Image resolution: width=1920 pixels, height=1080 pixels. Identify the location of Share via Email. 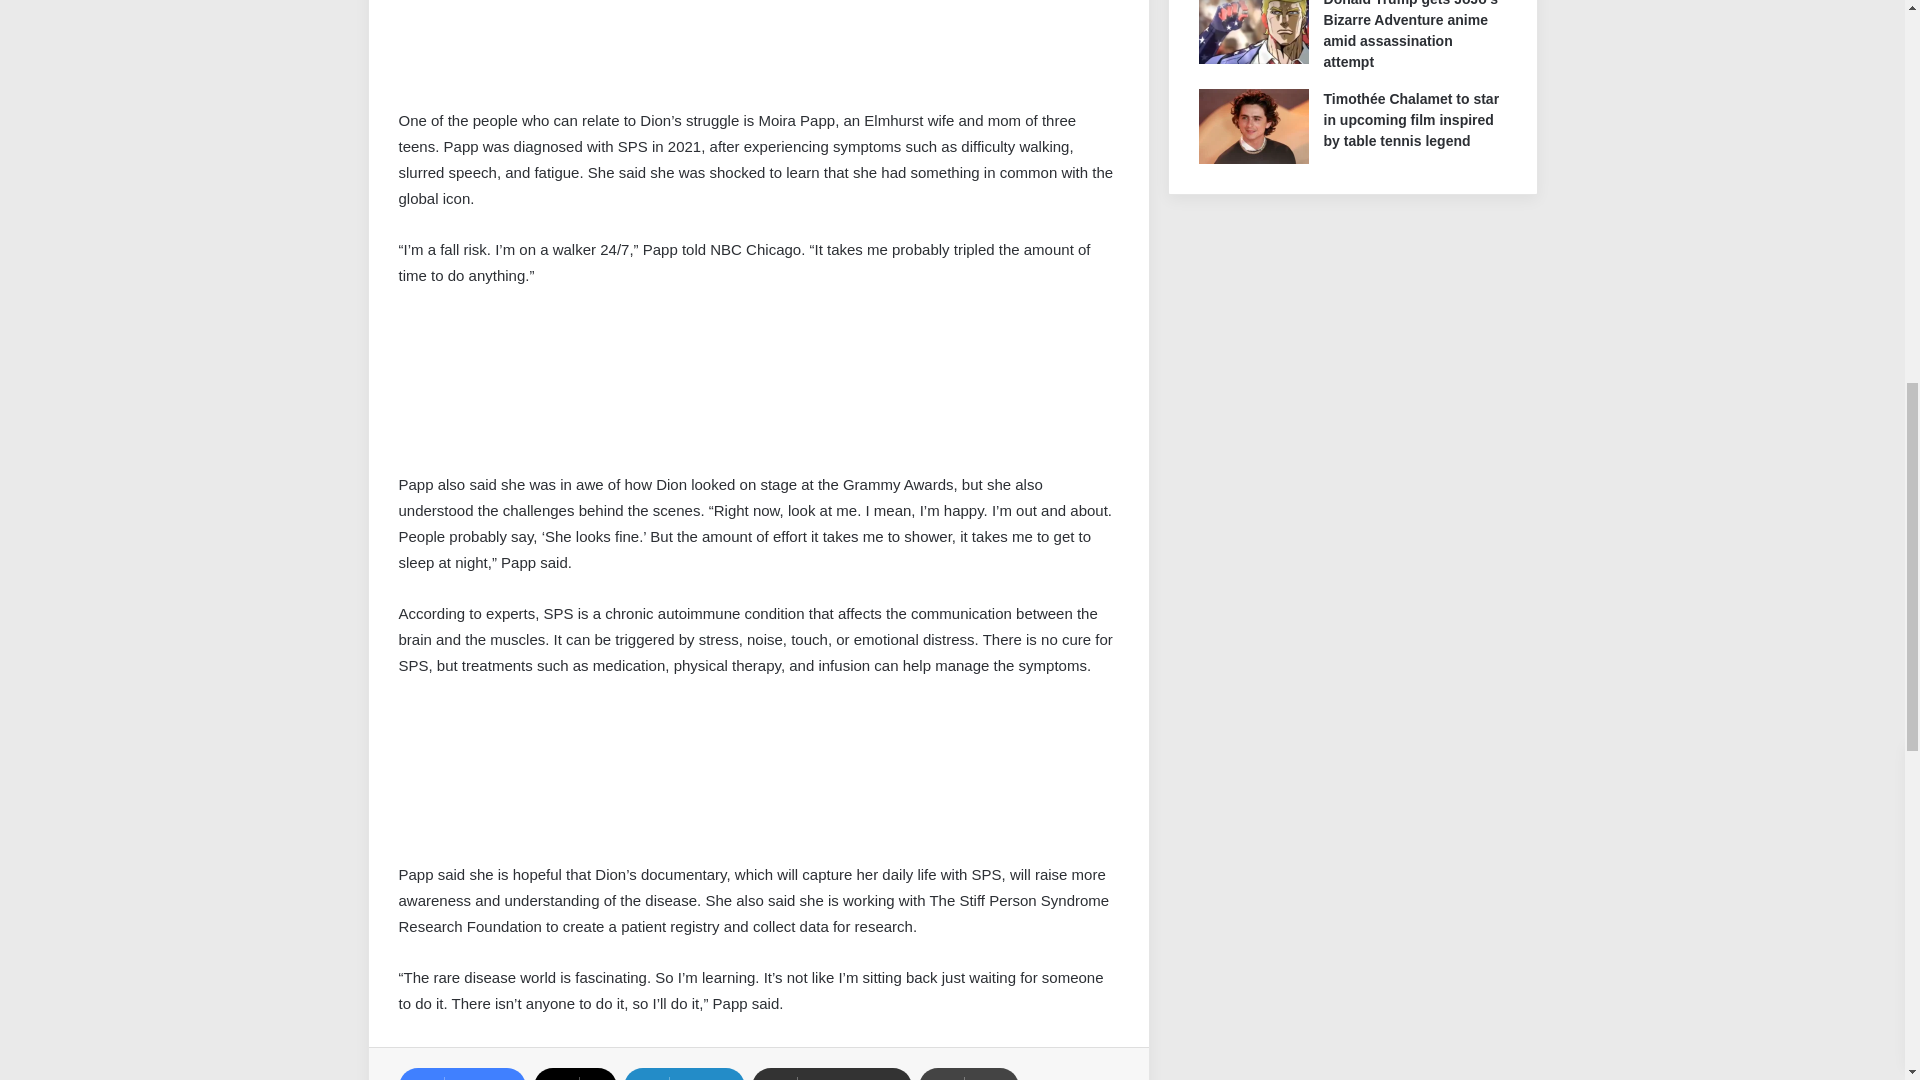
(831, 1074).